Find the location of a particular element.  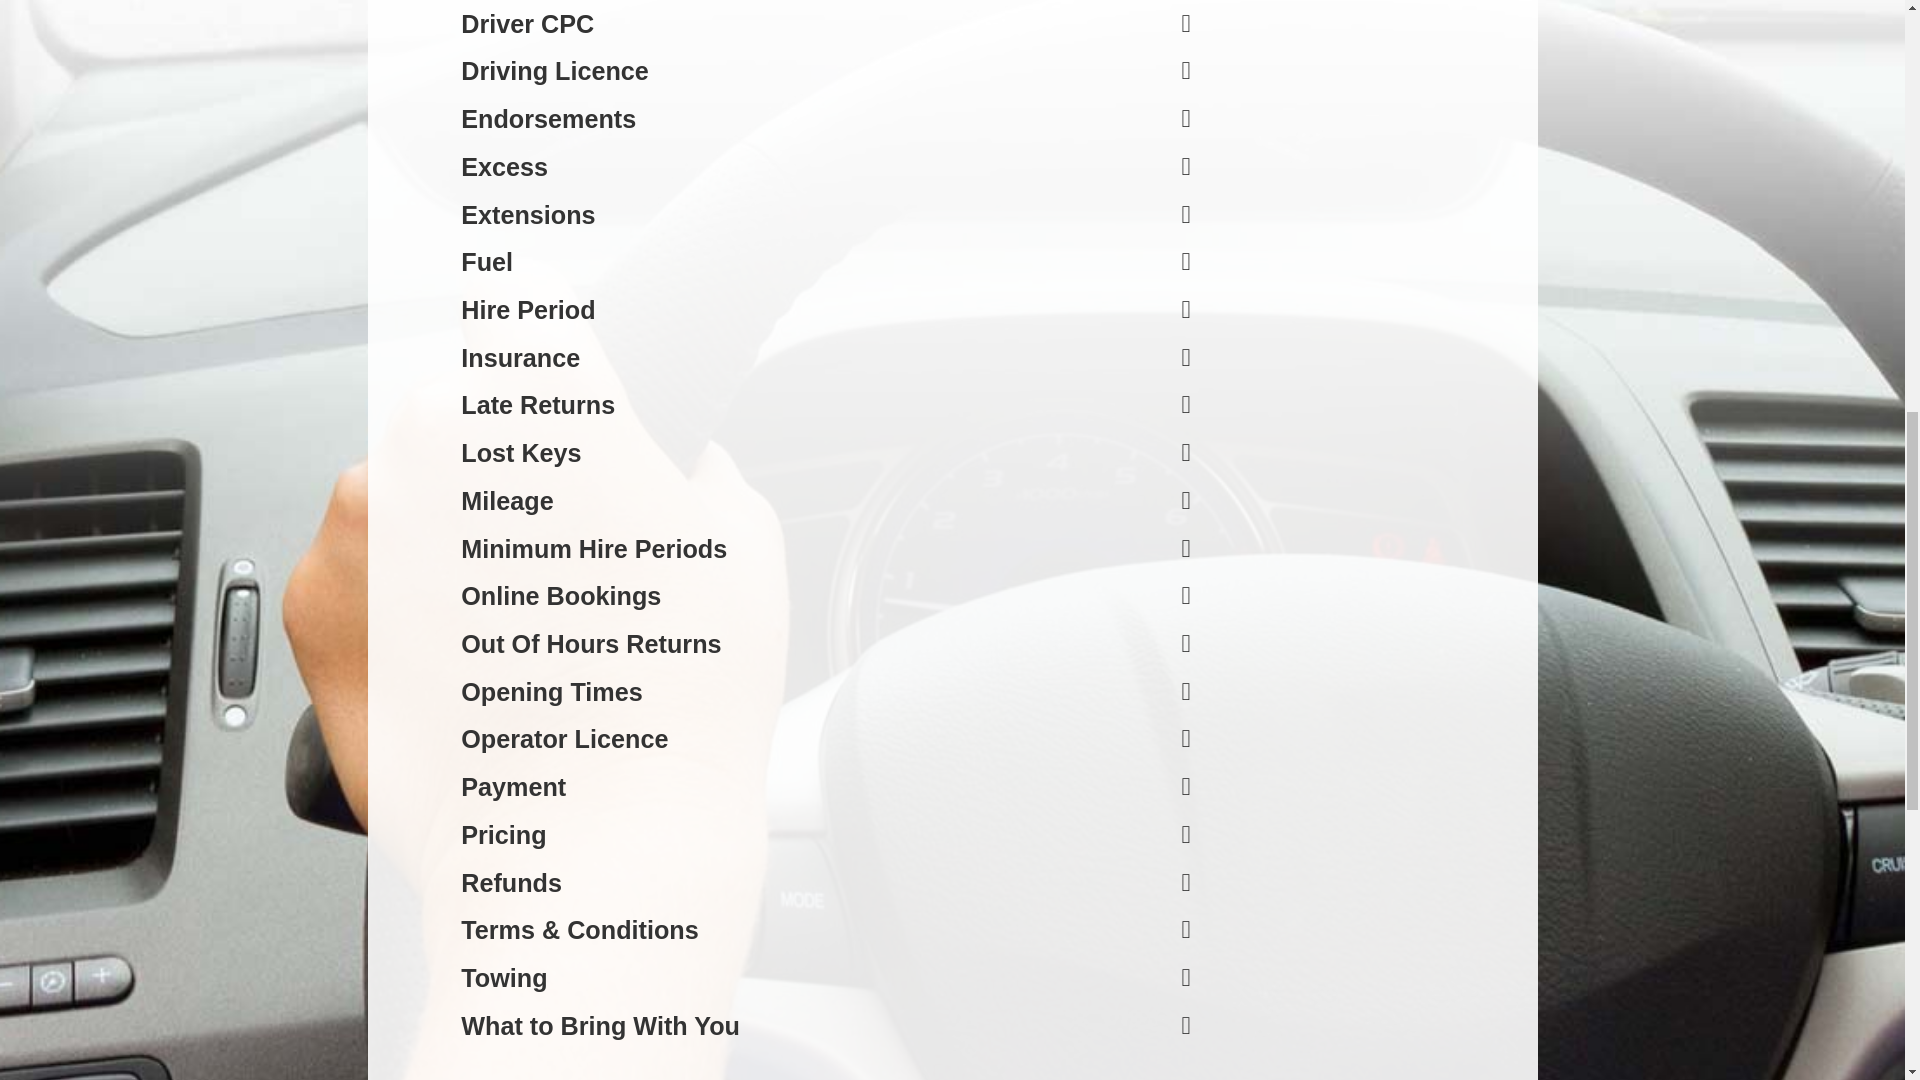

Hire Period is located at coordinates (528, 310).